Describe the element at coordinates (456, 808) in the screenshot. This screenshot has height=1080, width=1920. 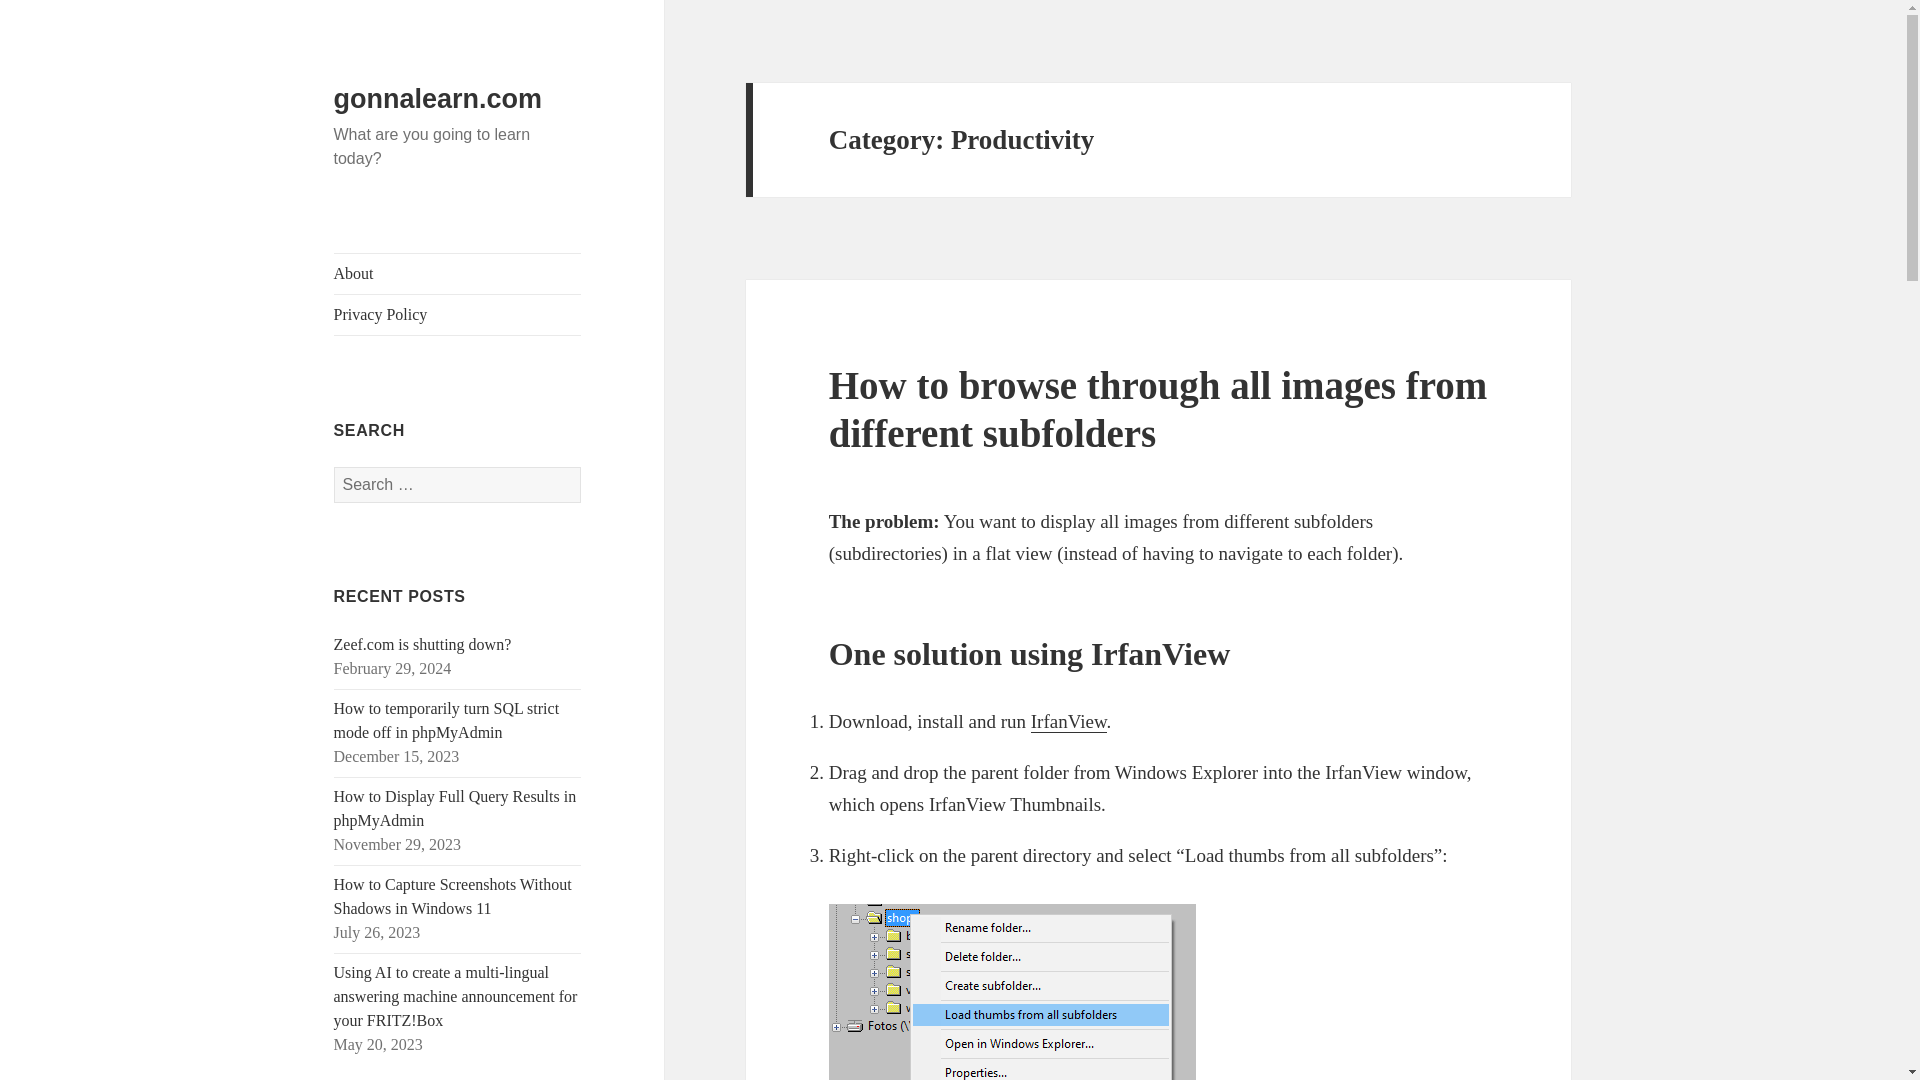
I see `How to Display Full Query Results in phpMyAdmin` at that location.